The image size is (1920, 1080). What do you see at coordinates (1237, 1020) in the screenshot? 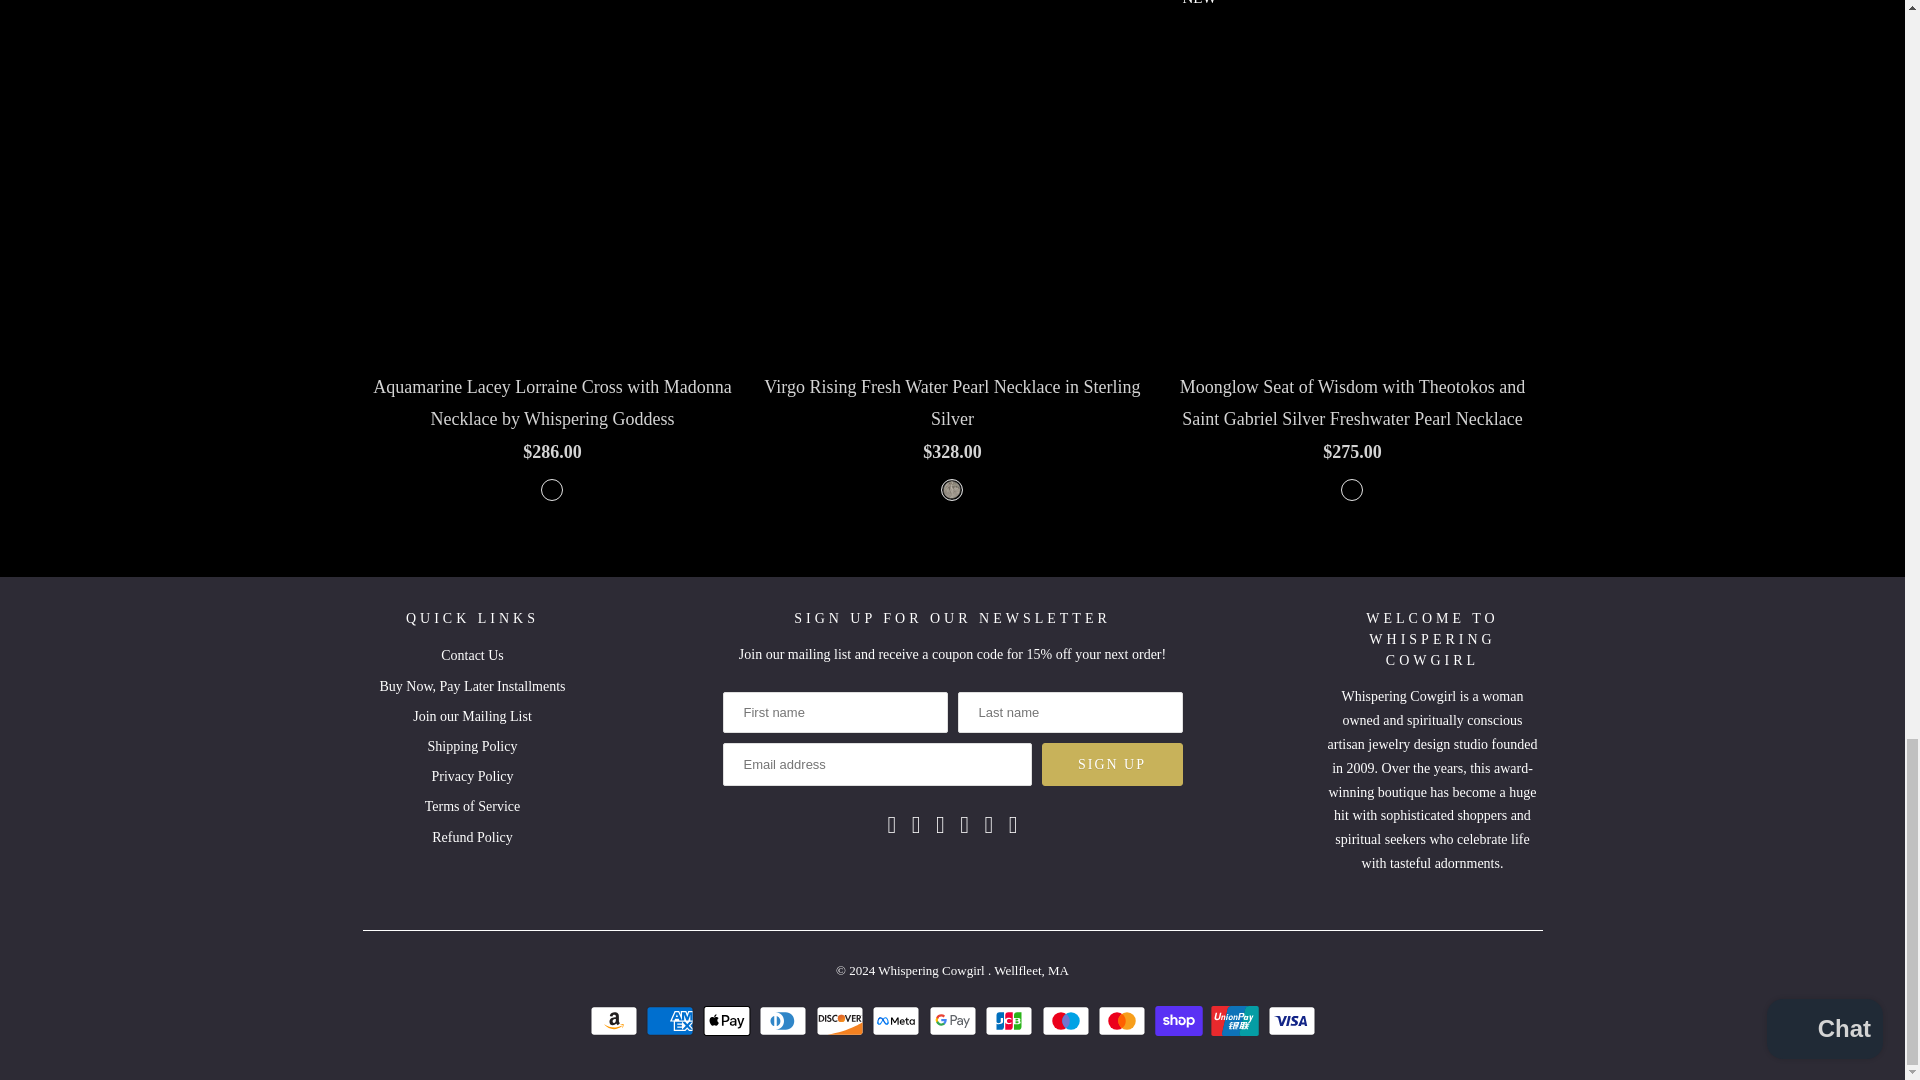
I see `Union Pay` at bounding box center [1237, 1020].